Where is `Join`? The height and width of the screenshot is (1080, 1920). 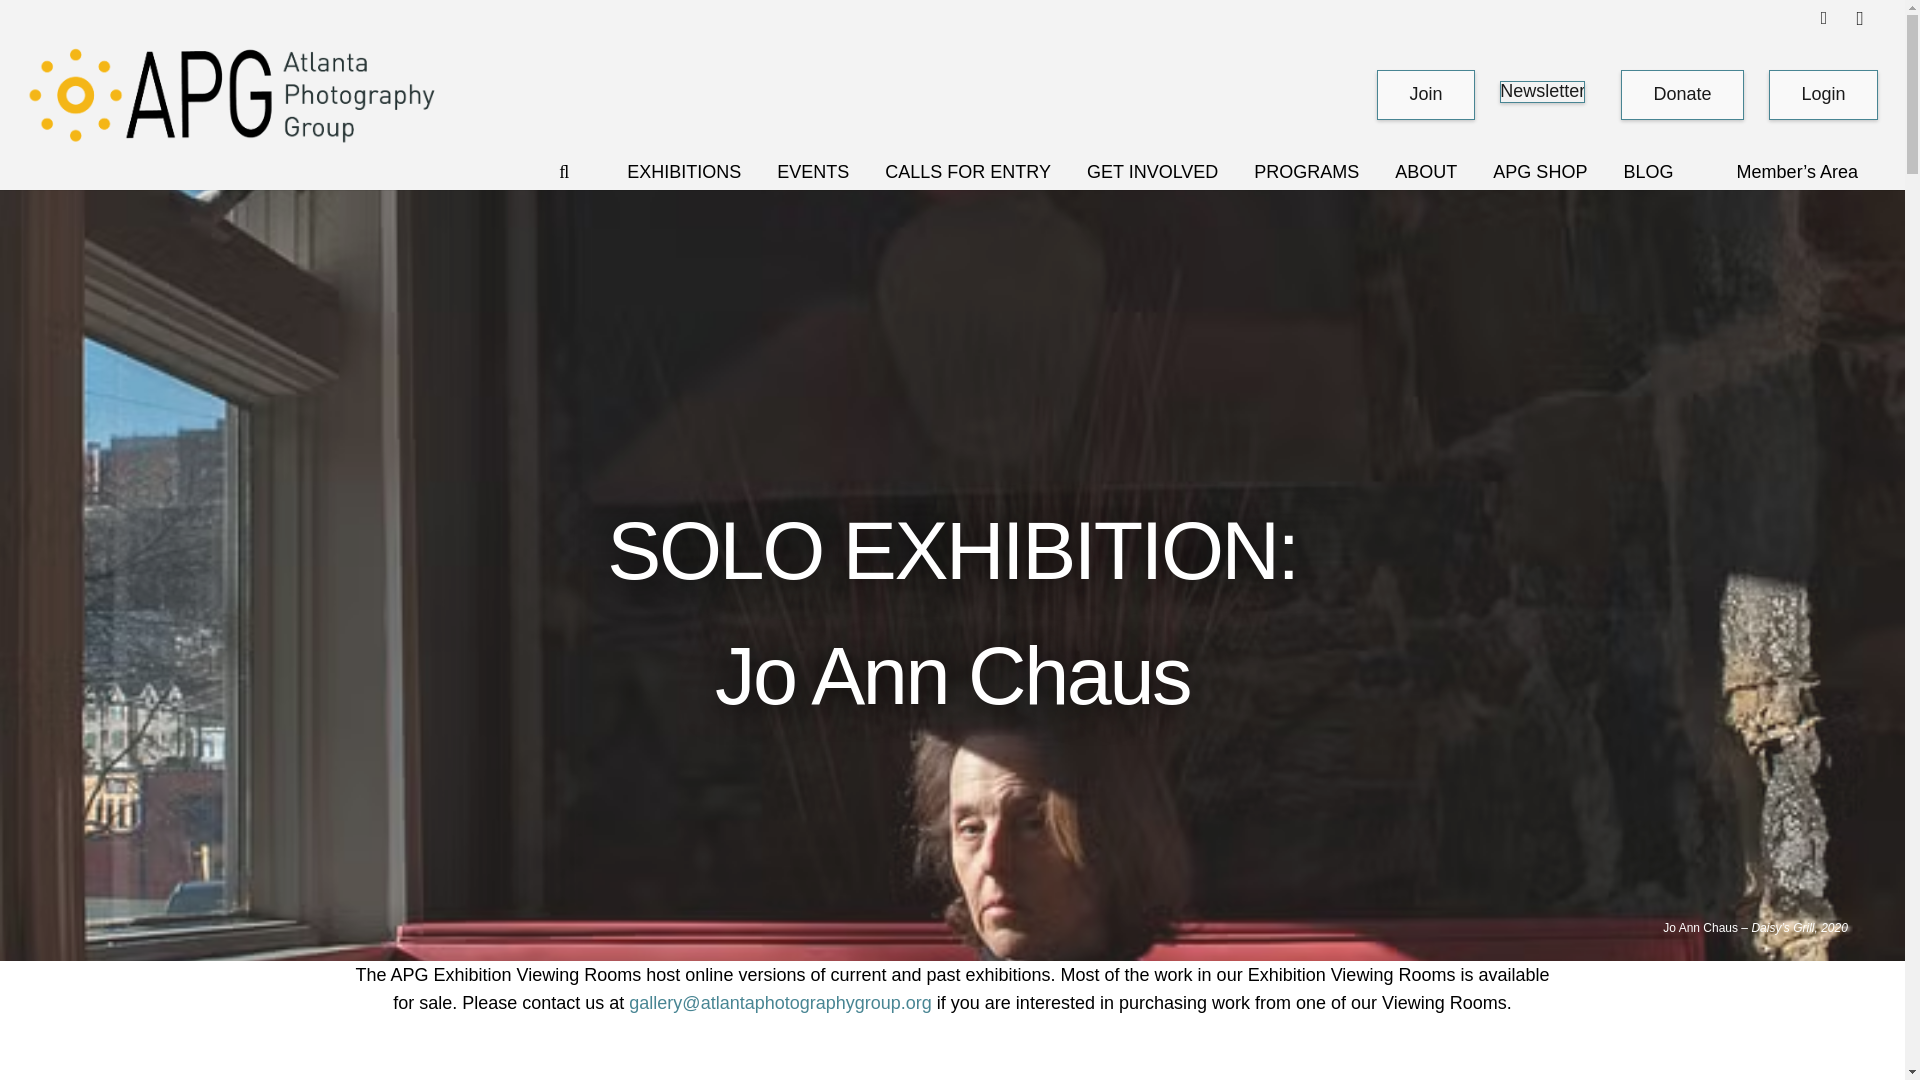
Join is located at coordinates (1425, 94).